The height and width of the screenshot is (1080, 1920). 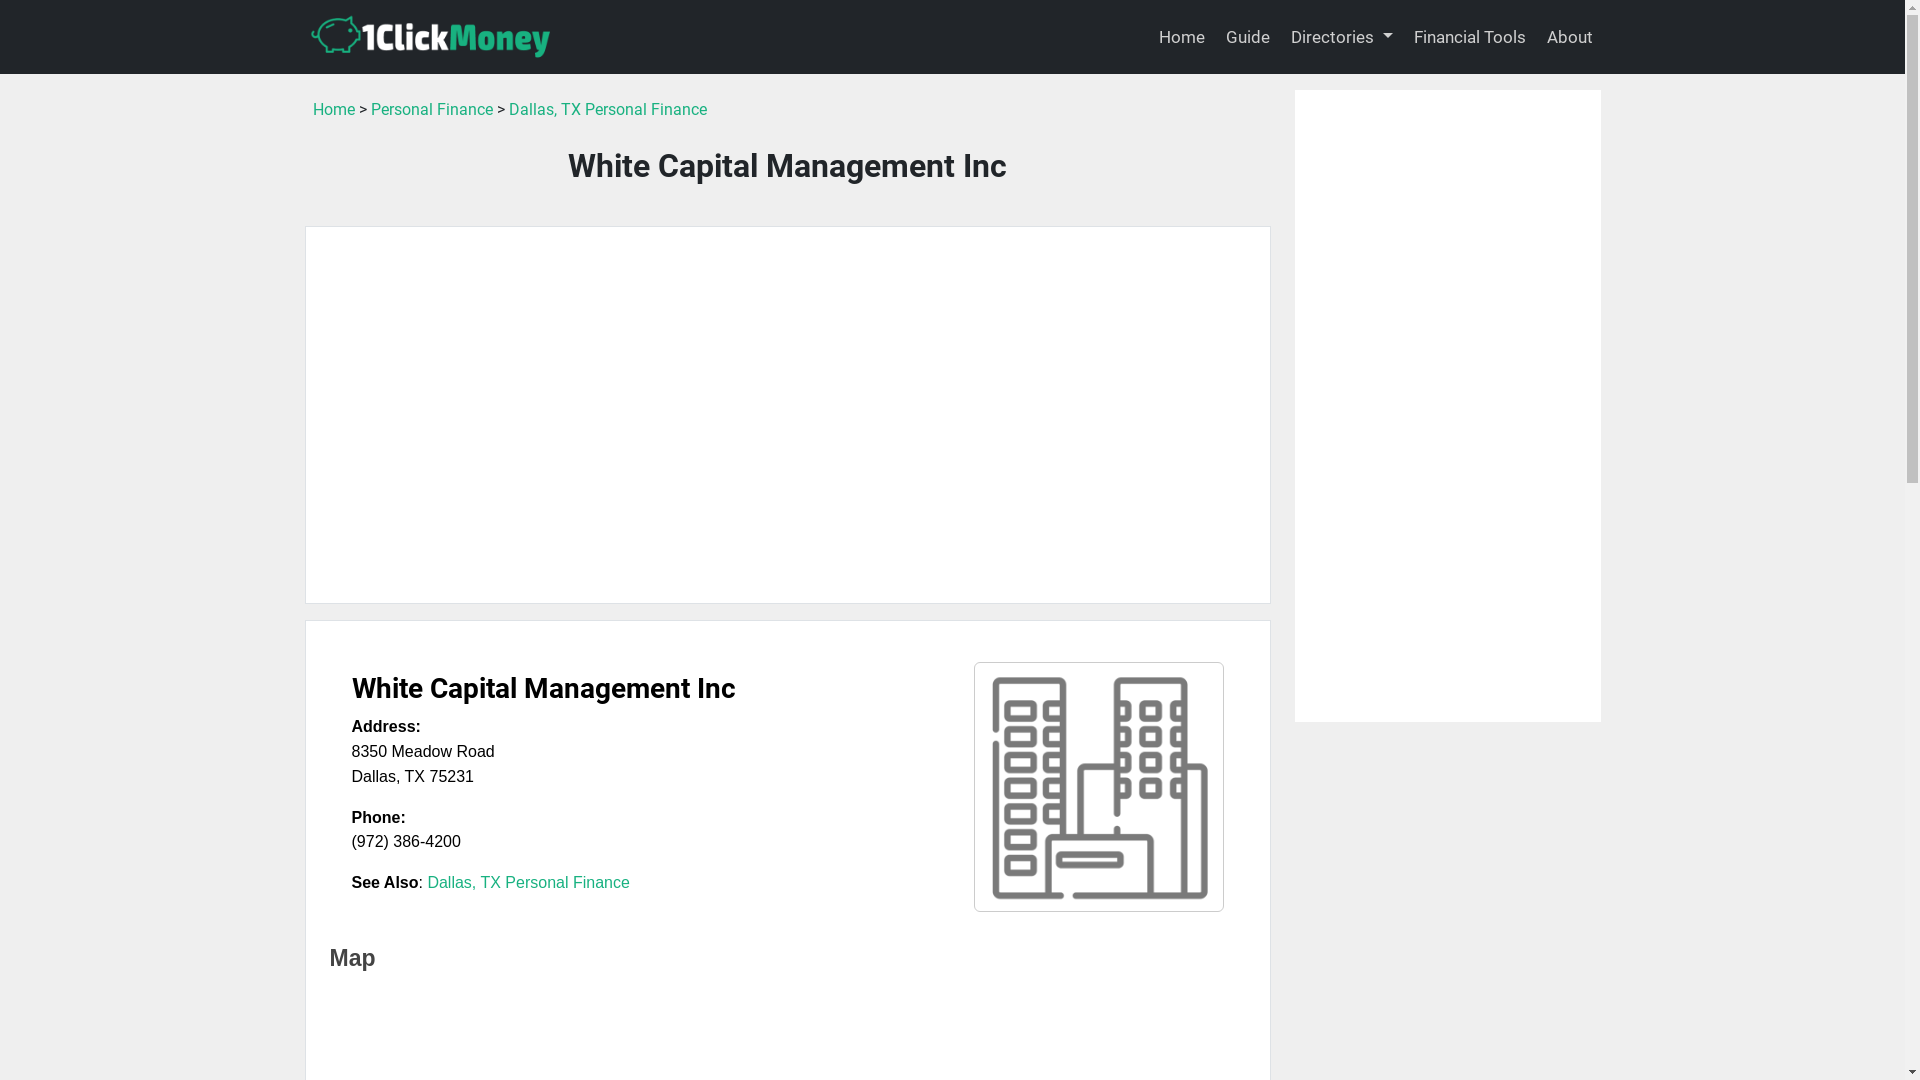 I want to click on Advertisement, so click(x=788, y=415).